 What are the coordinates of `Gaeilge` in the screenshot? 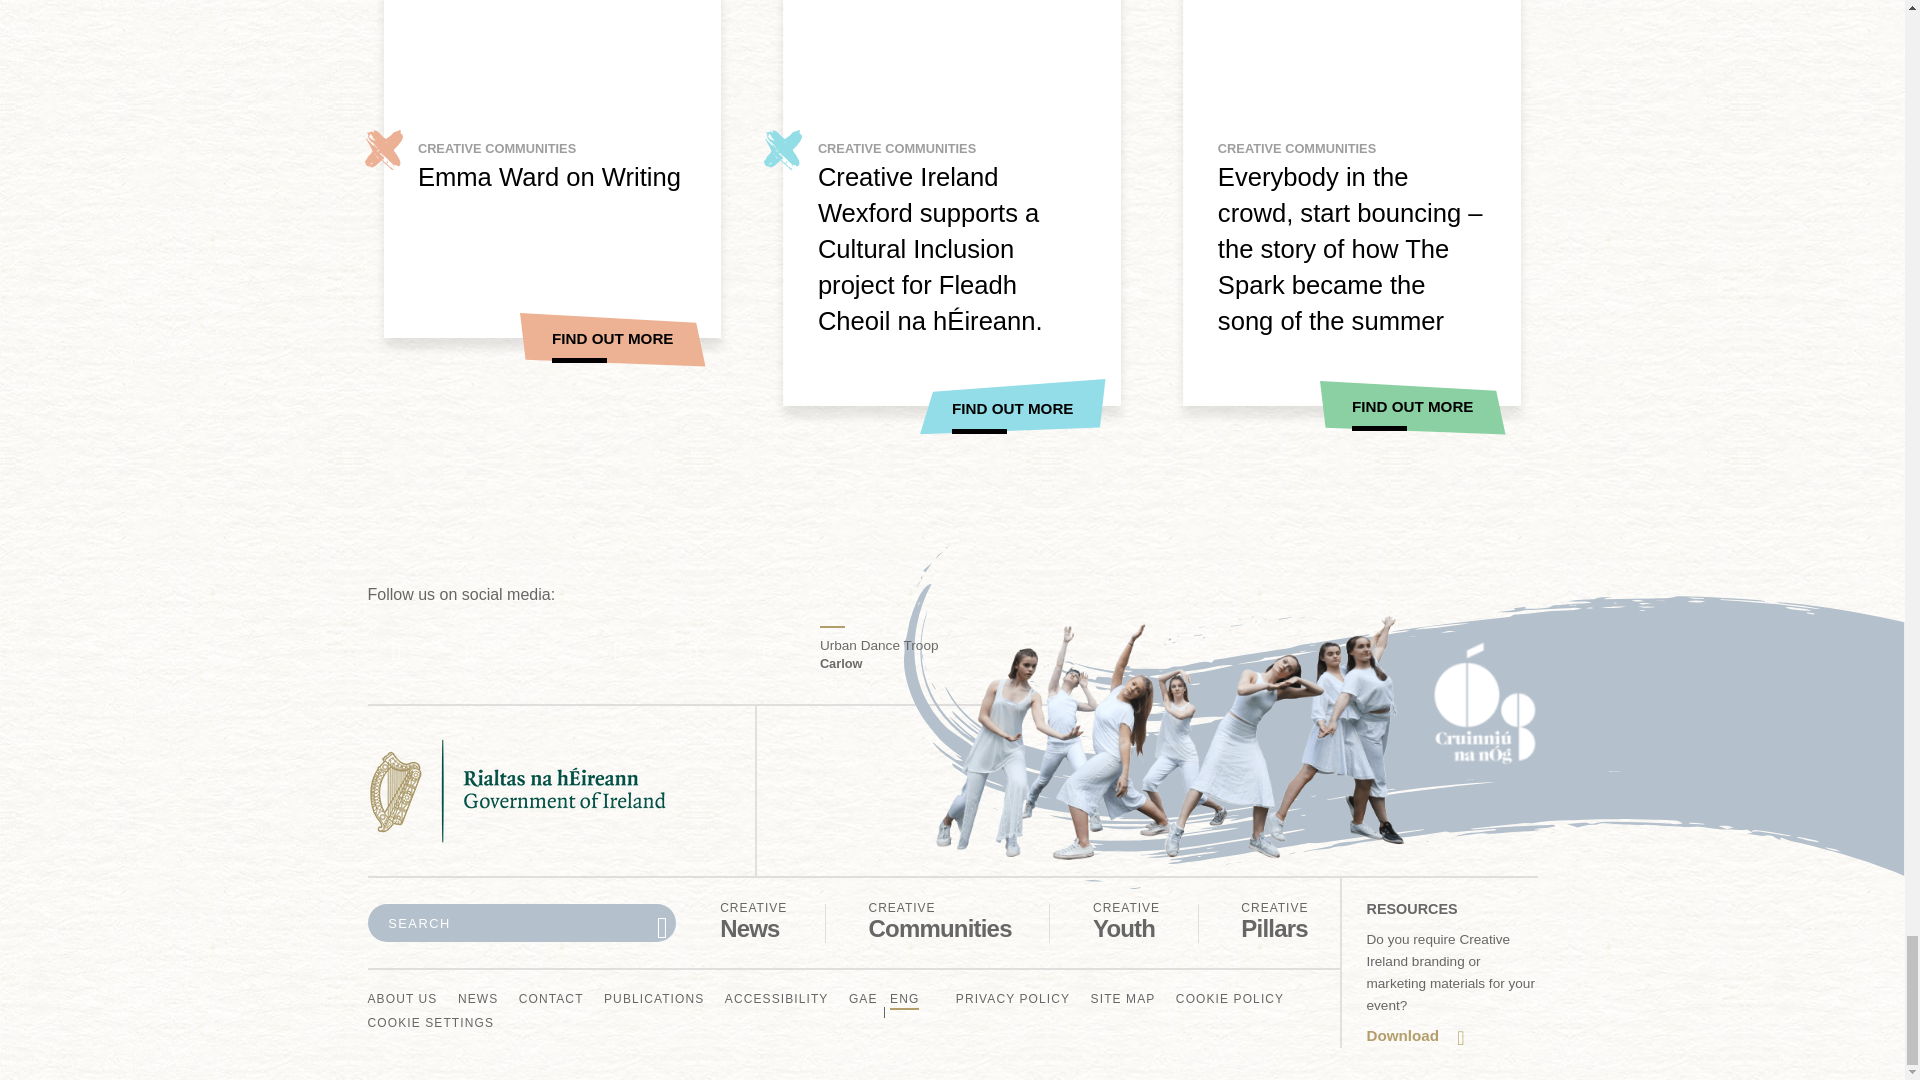 It's located at (618, 652).